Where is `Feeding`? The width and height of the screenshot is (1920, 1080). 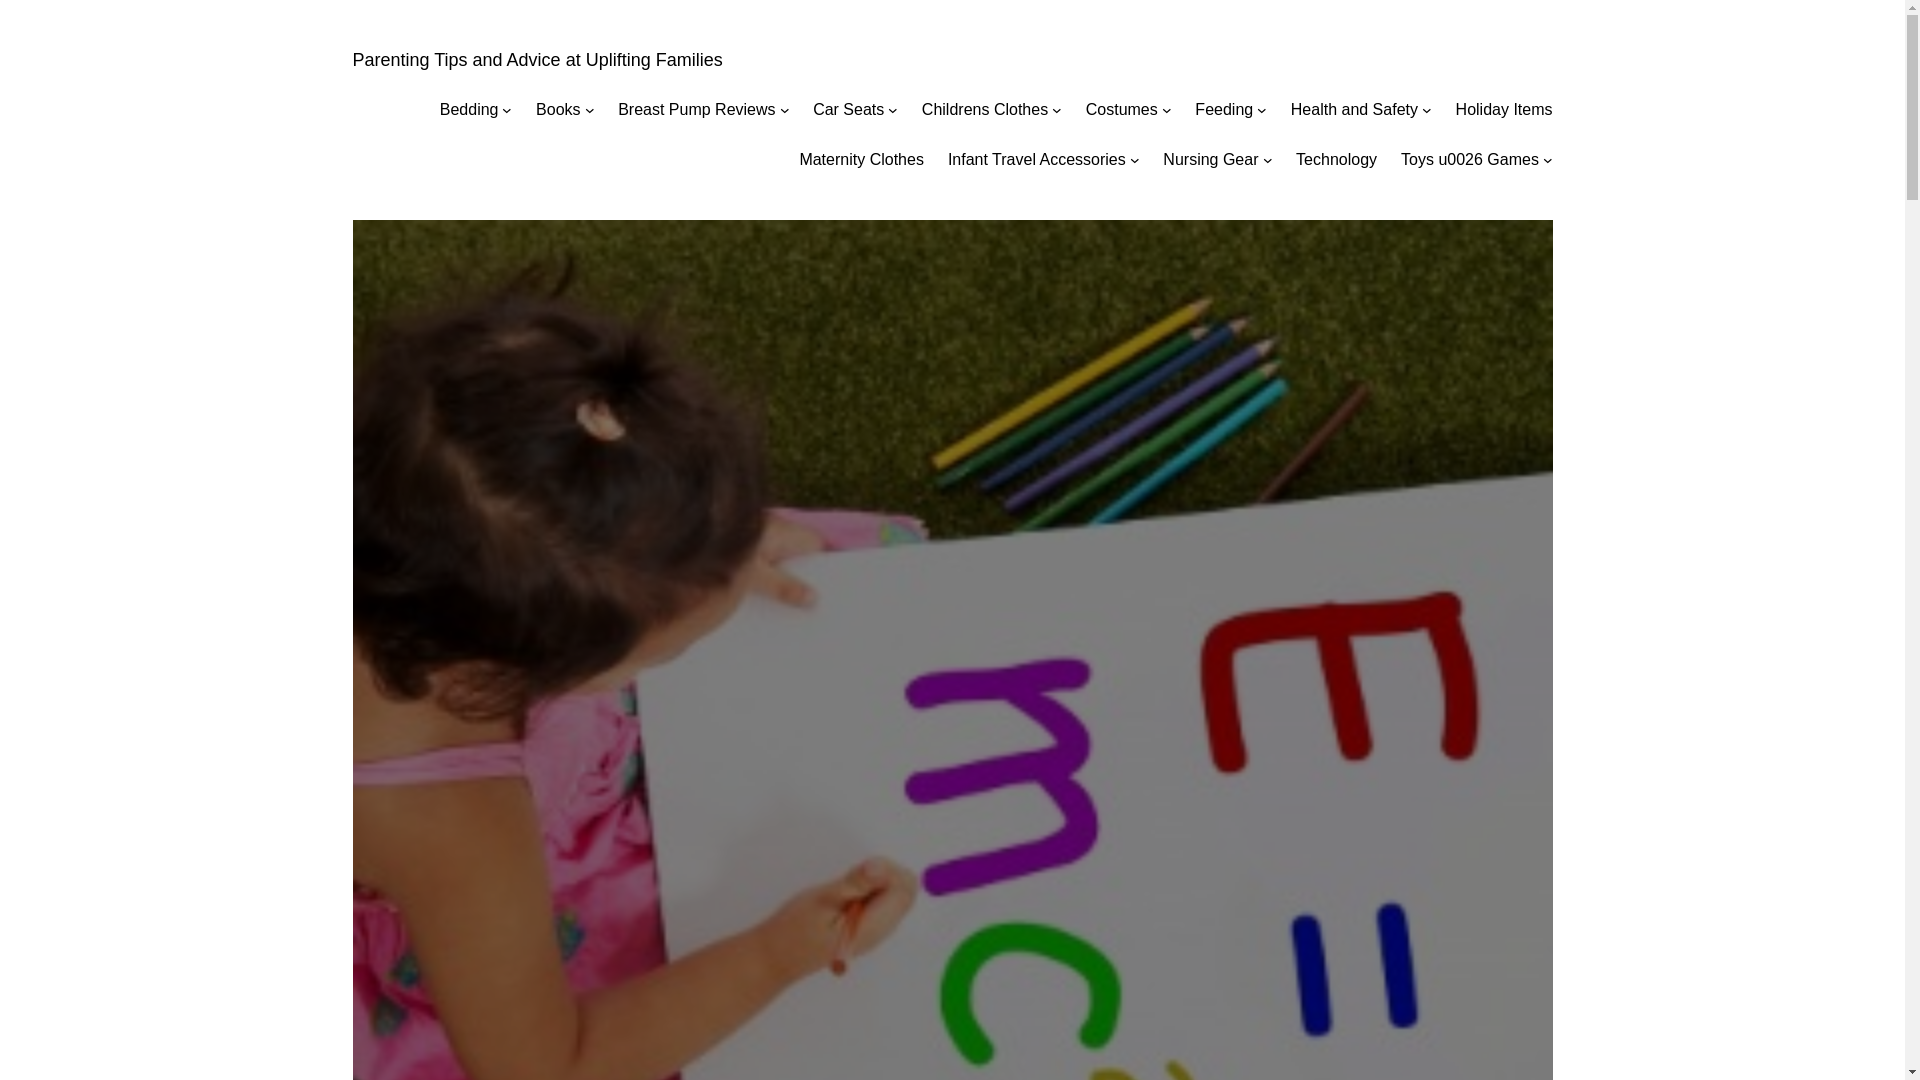
Feeding is located at coordinates (1224, 110).